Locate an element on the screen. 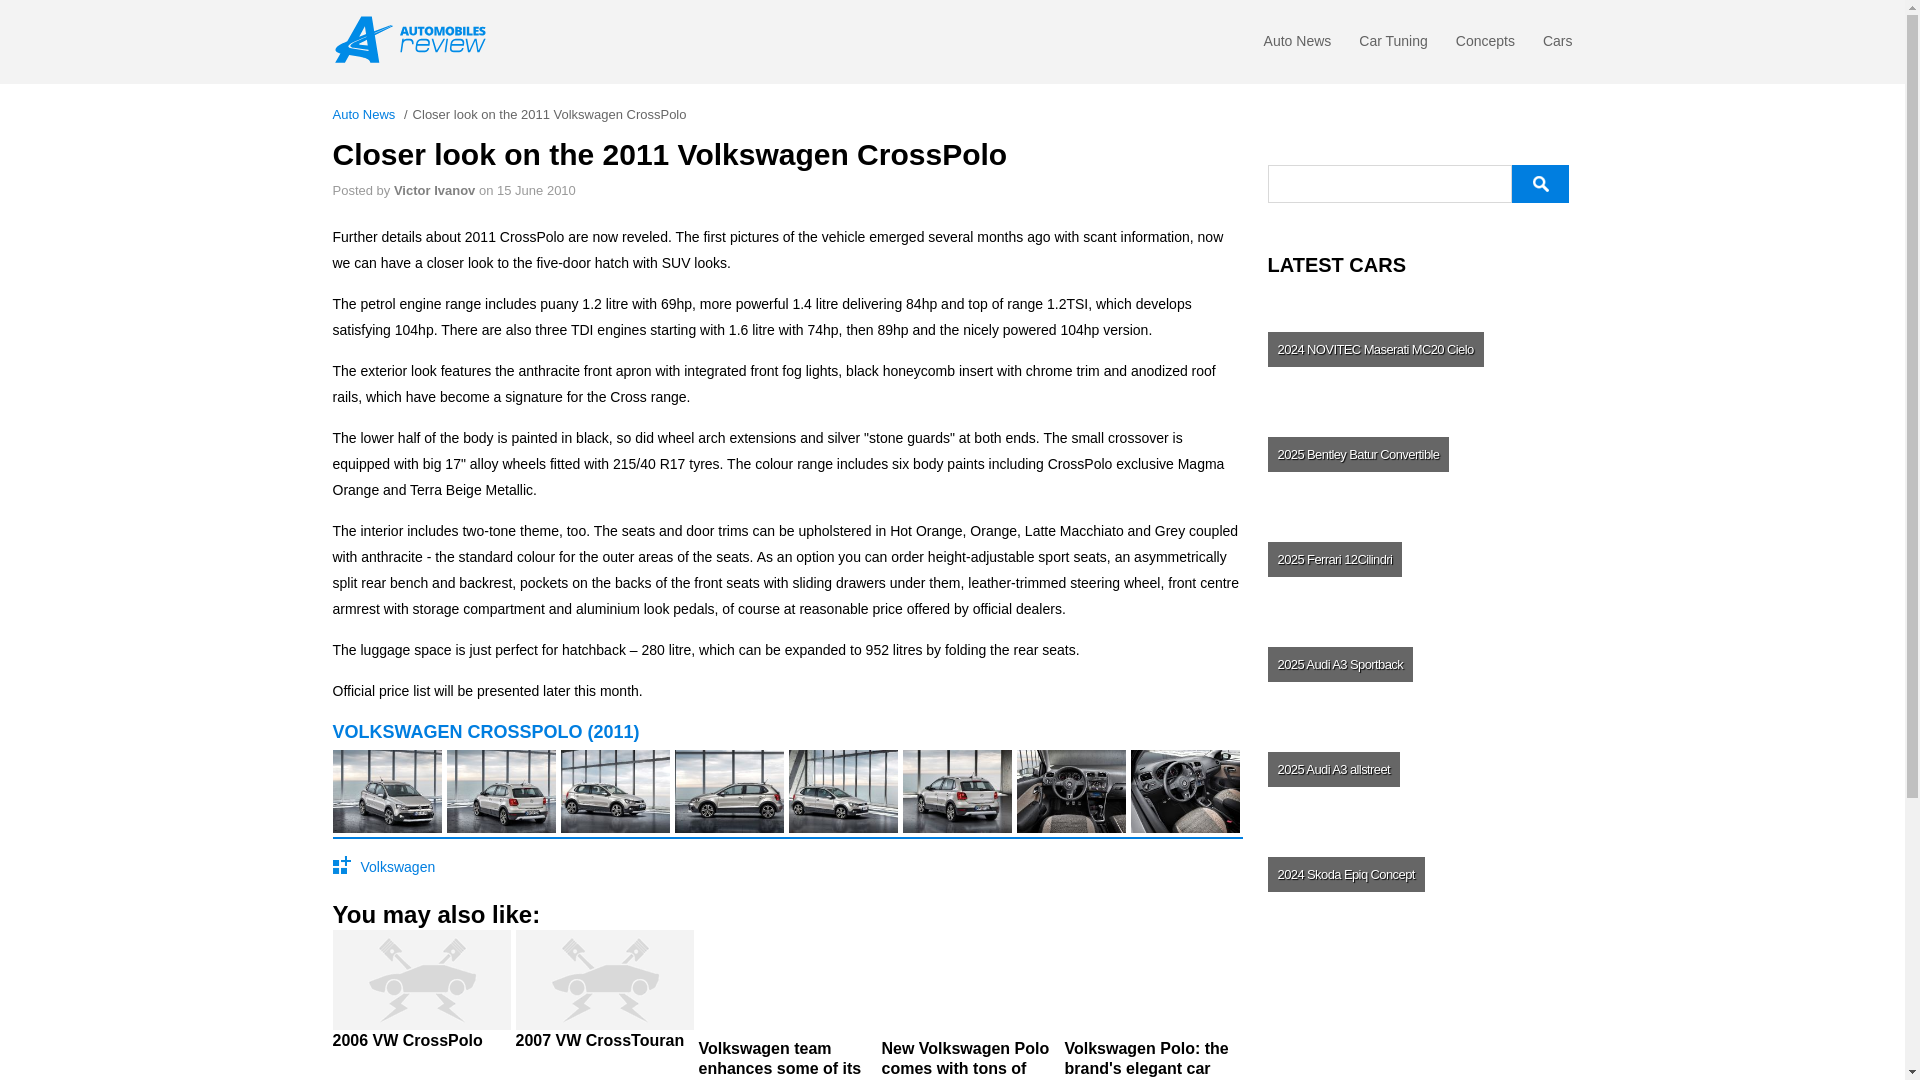 This screenshot has width=1920, height=1080. Auto News is located at coordinates (1298, 46).